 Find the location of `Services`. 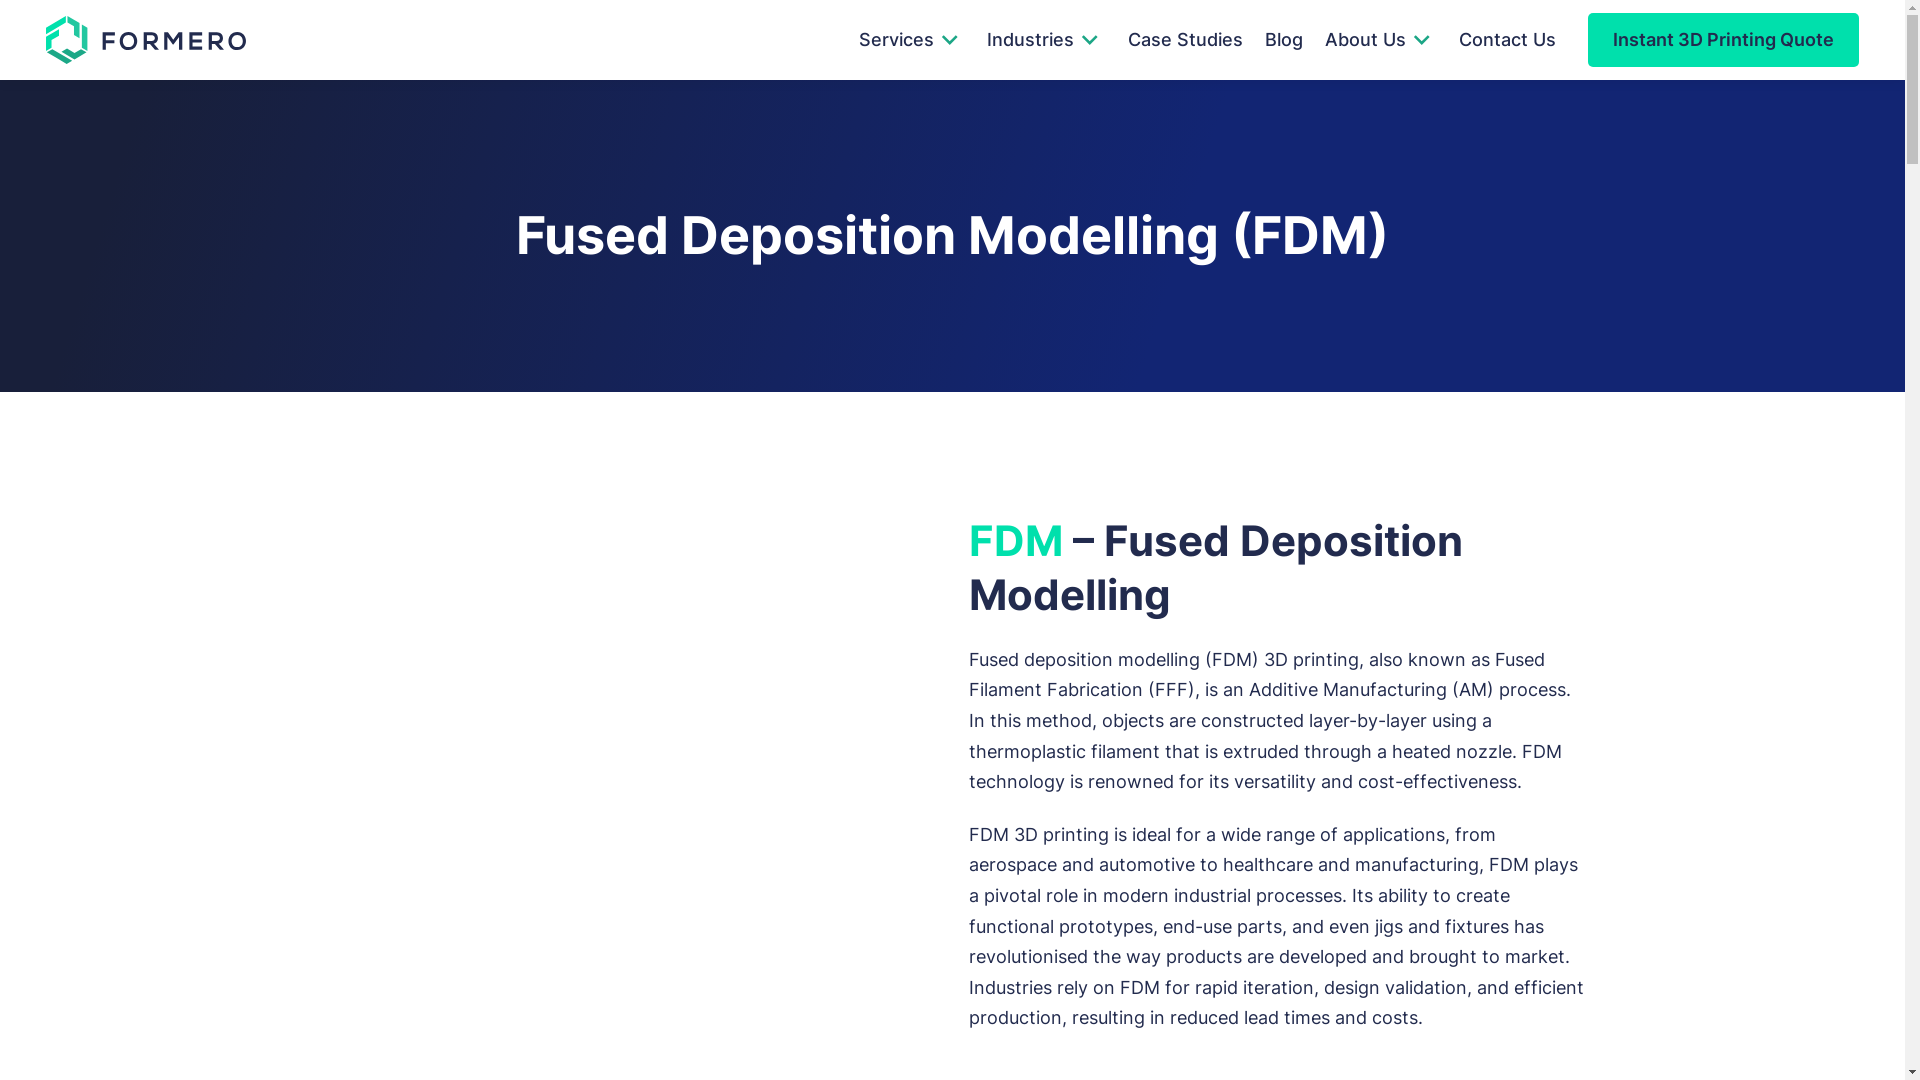

Services is located at coordinates (896, 40).